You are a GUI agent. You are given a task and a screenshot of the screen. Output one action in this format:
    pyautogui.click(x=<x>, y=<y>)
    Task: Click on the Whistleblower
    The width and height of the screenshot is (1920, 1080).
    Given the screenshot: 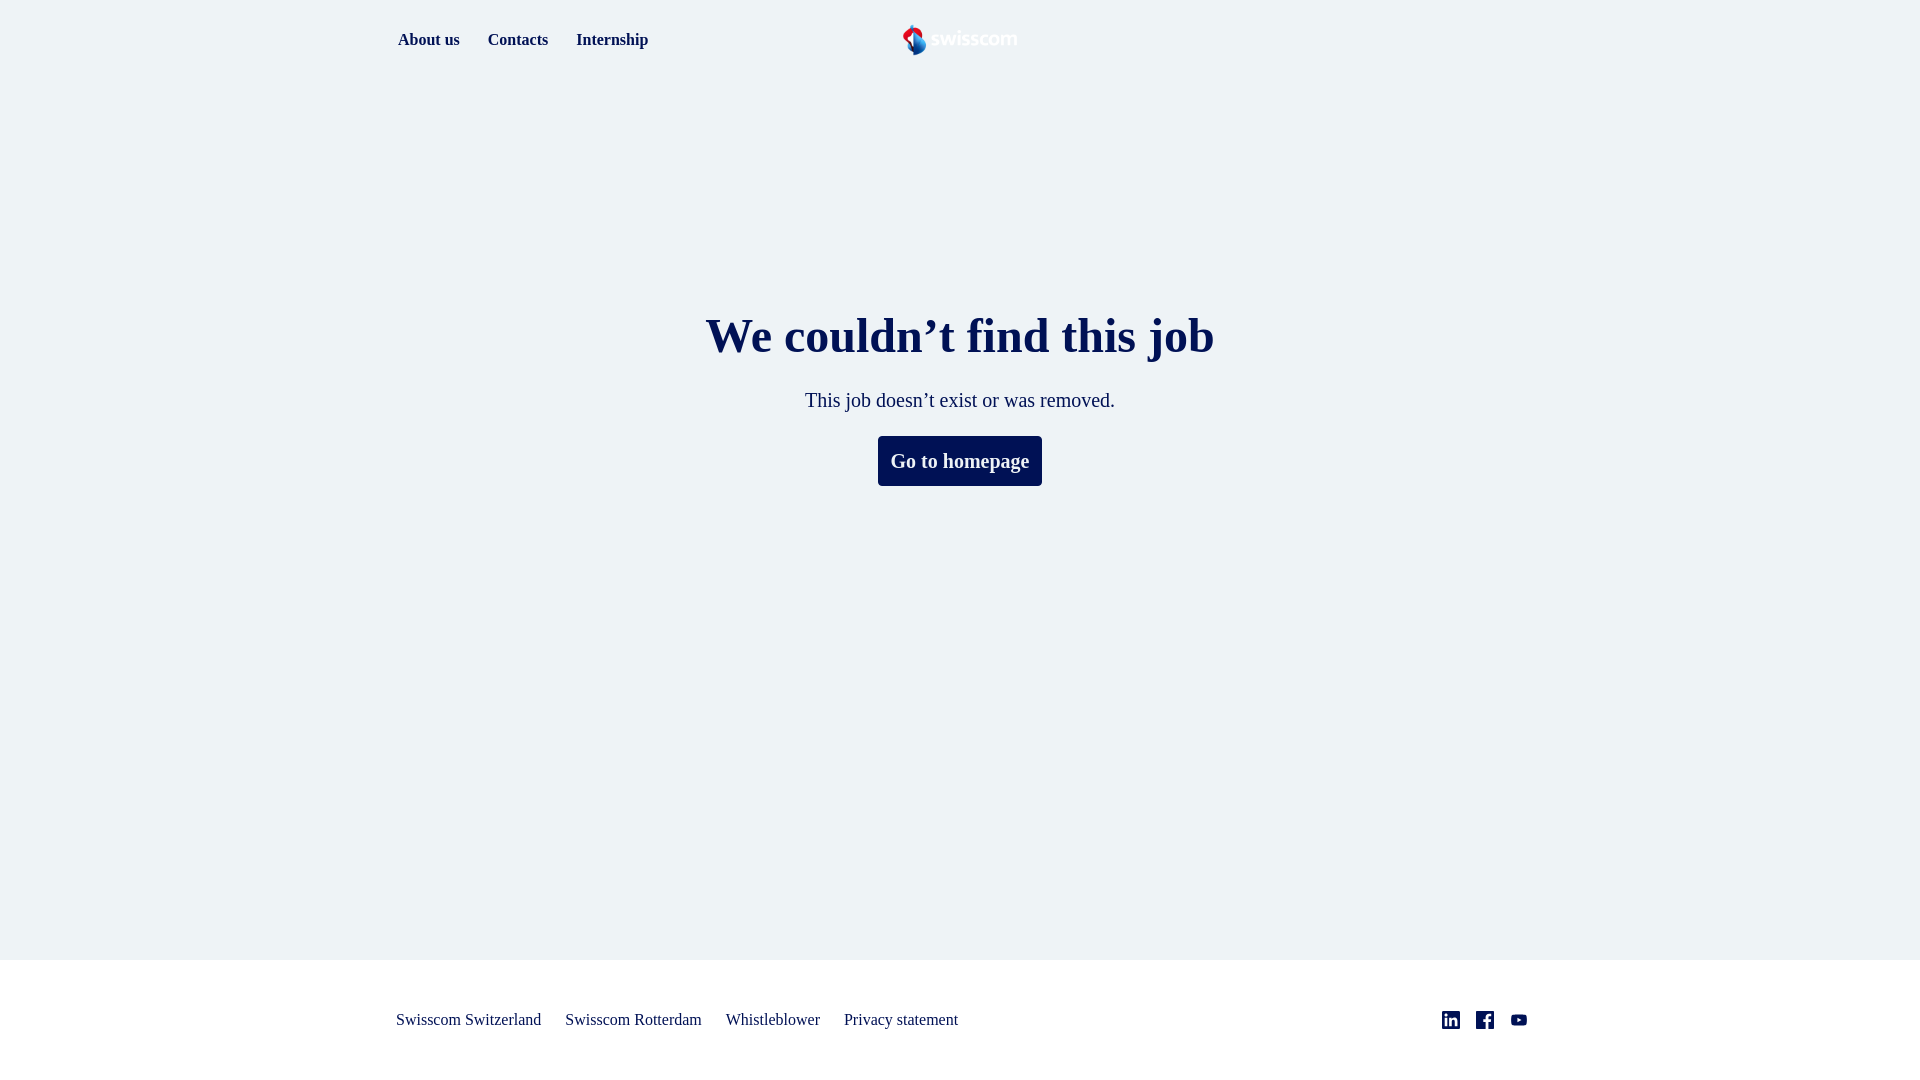 What is the action you would take?
    pyautogui.click(x=772, y=1020)
    